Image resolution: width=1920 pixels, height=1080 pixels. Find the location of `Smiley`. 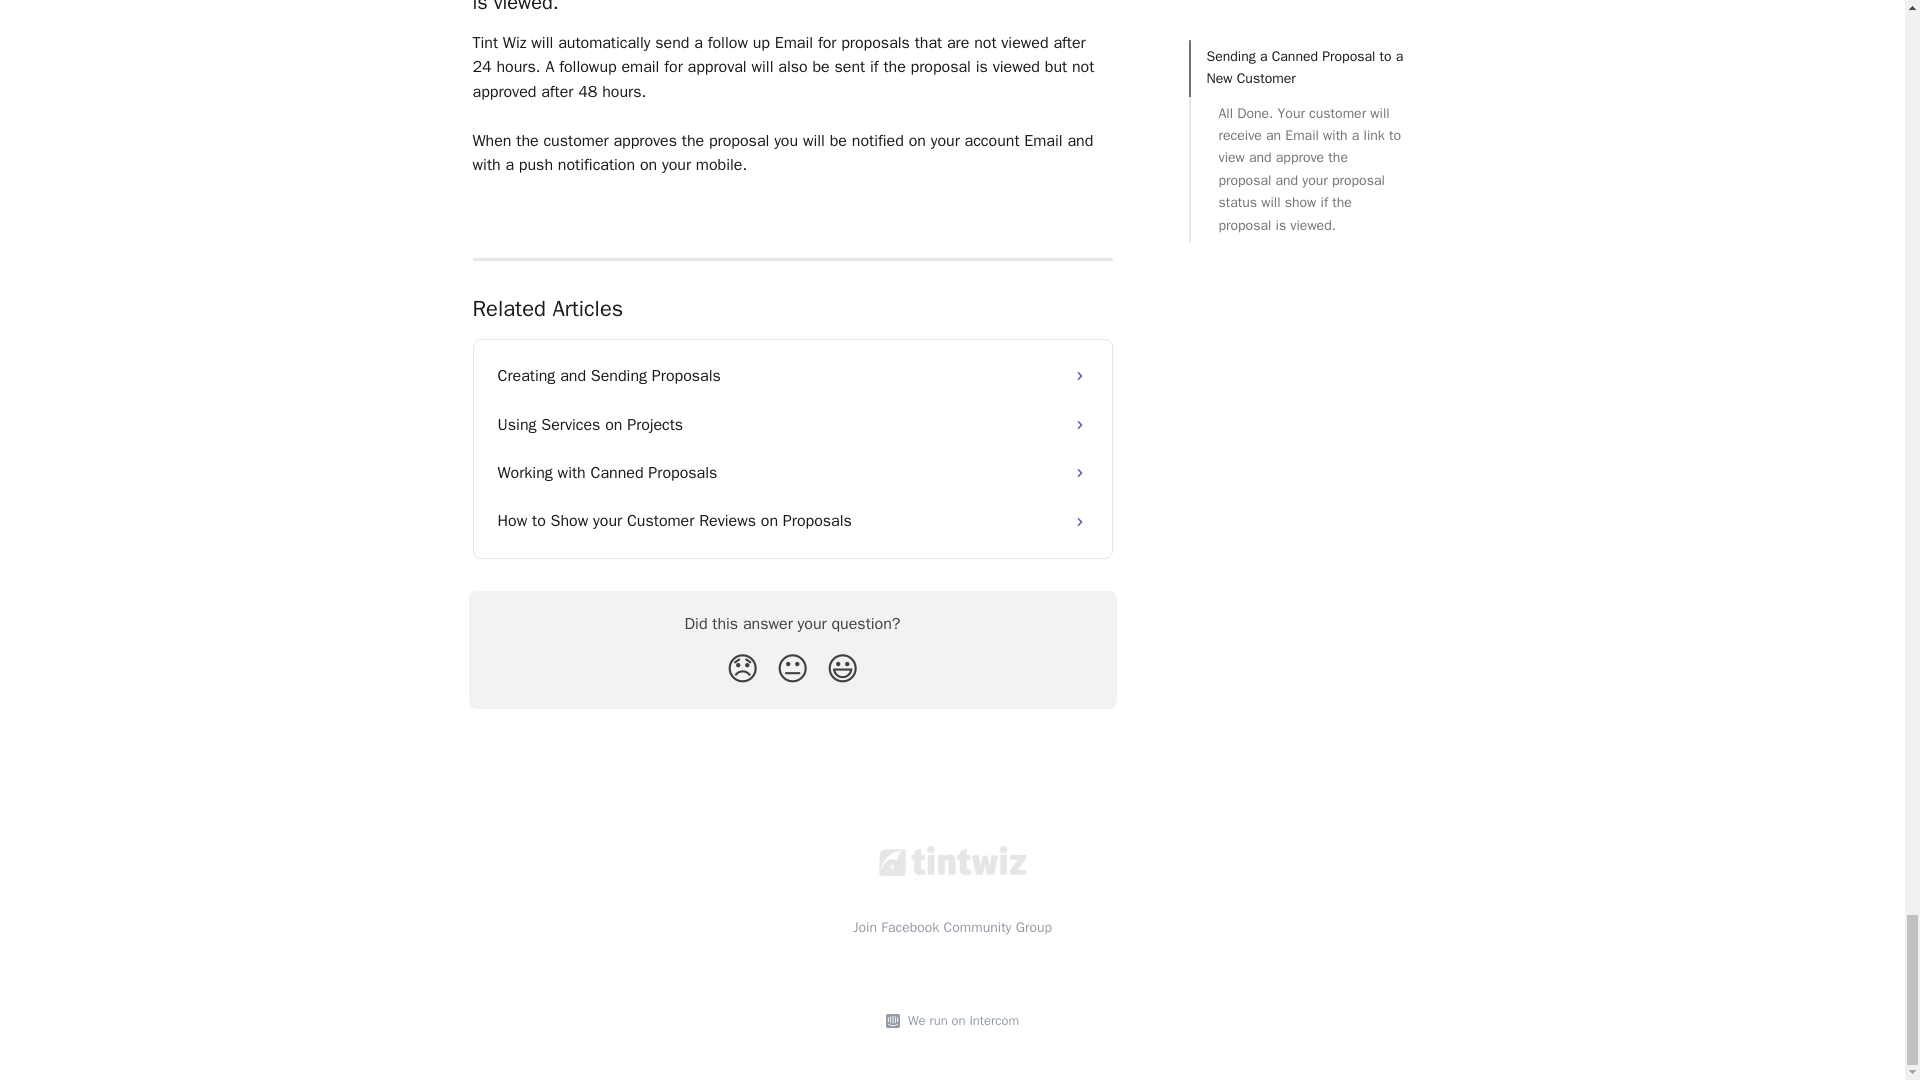

Smiley is located at coordinates (842, 670).